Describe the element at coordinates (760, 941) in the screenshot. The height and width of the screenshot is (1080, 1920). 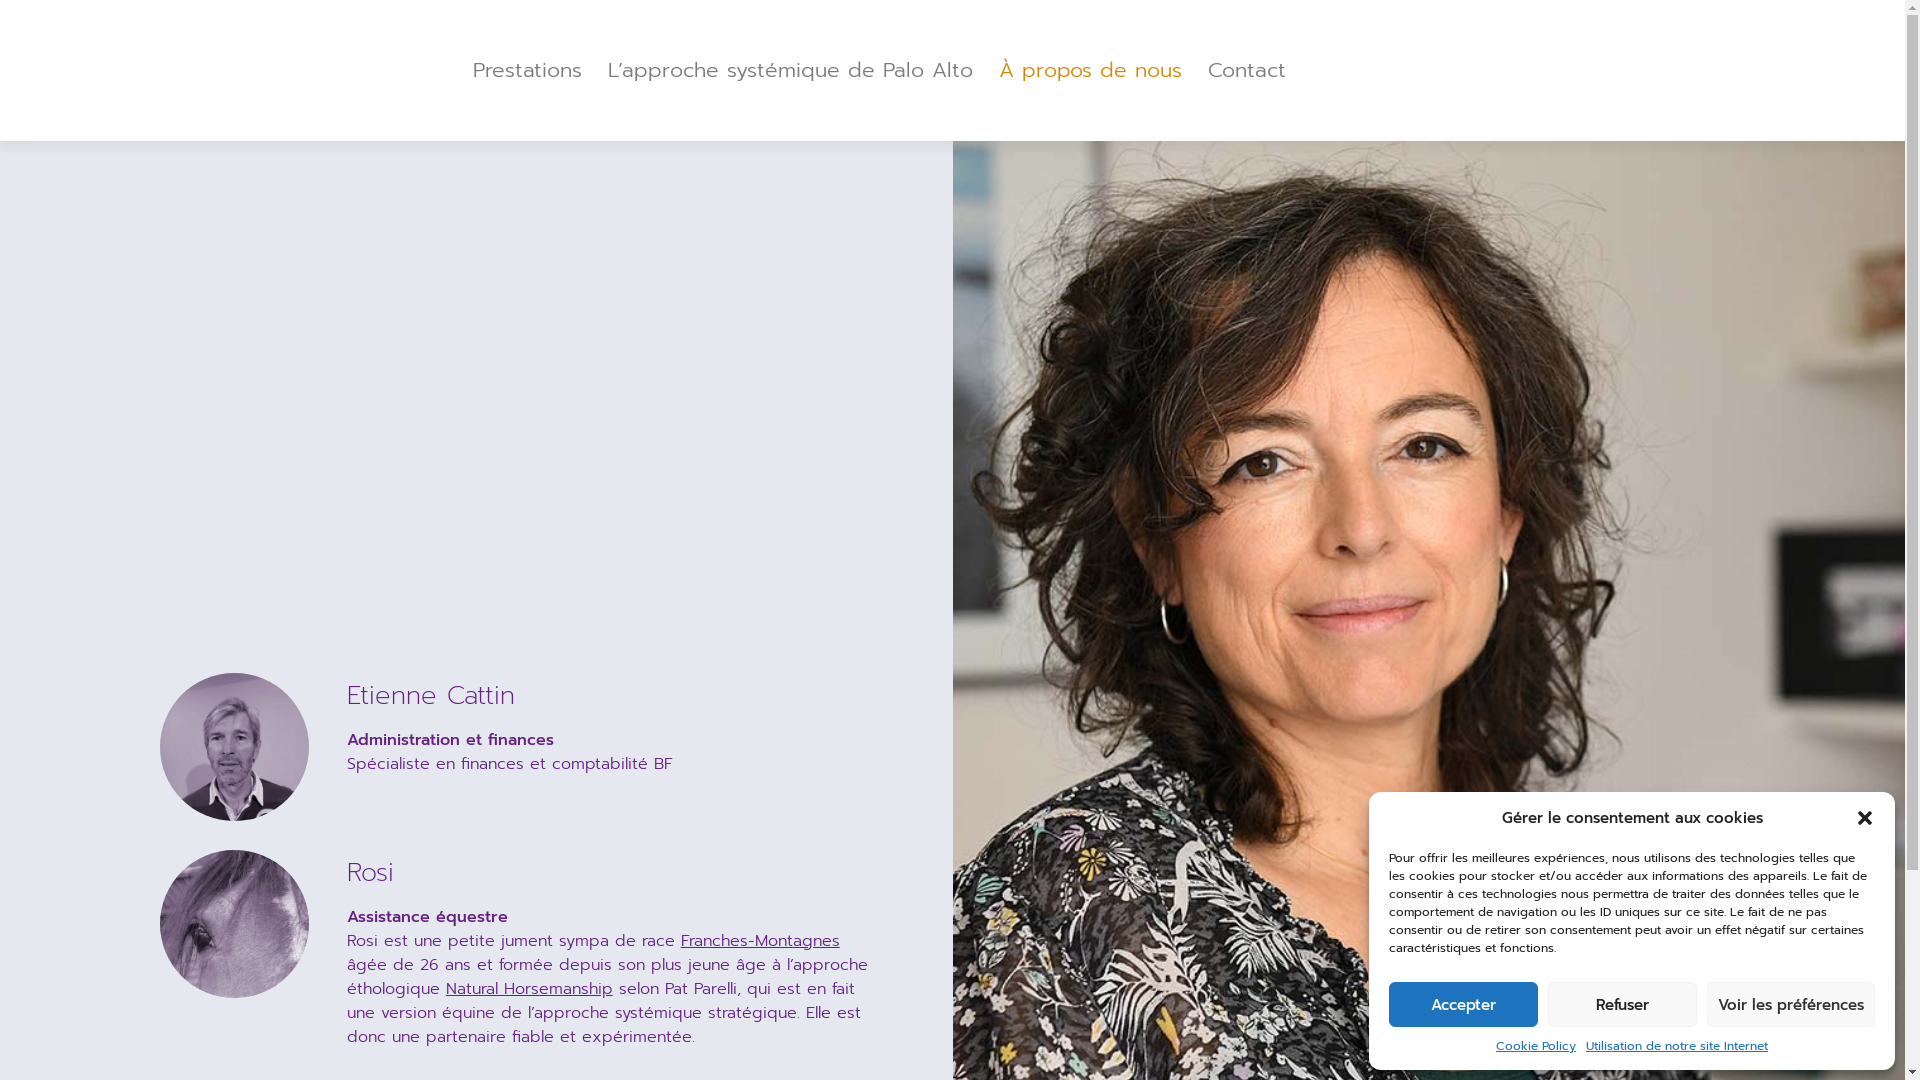
I see `Franches-Montagnes` at that location.